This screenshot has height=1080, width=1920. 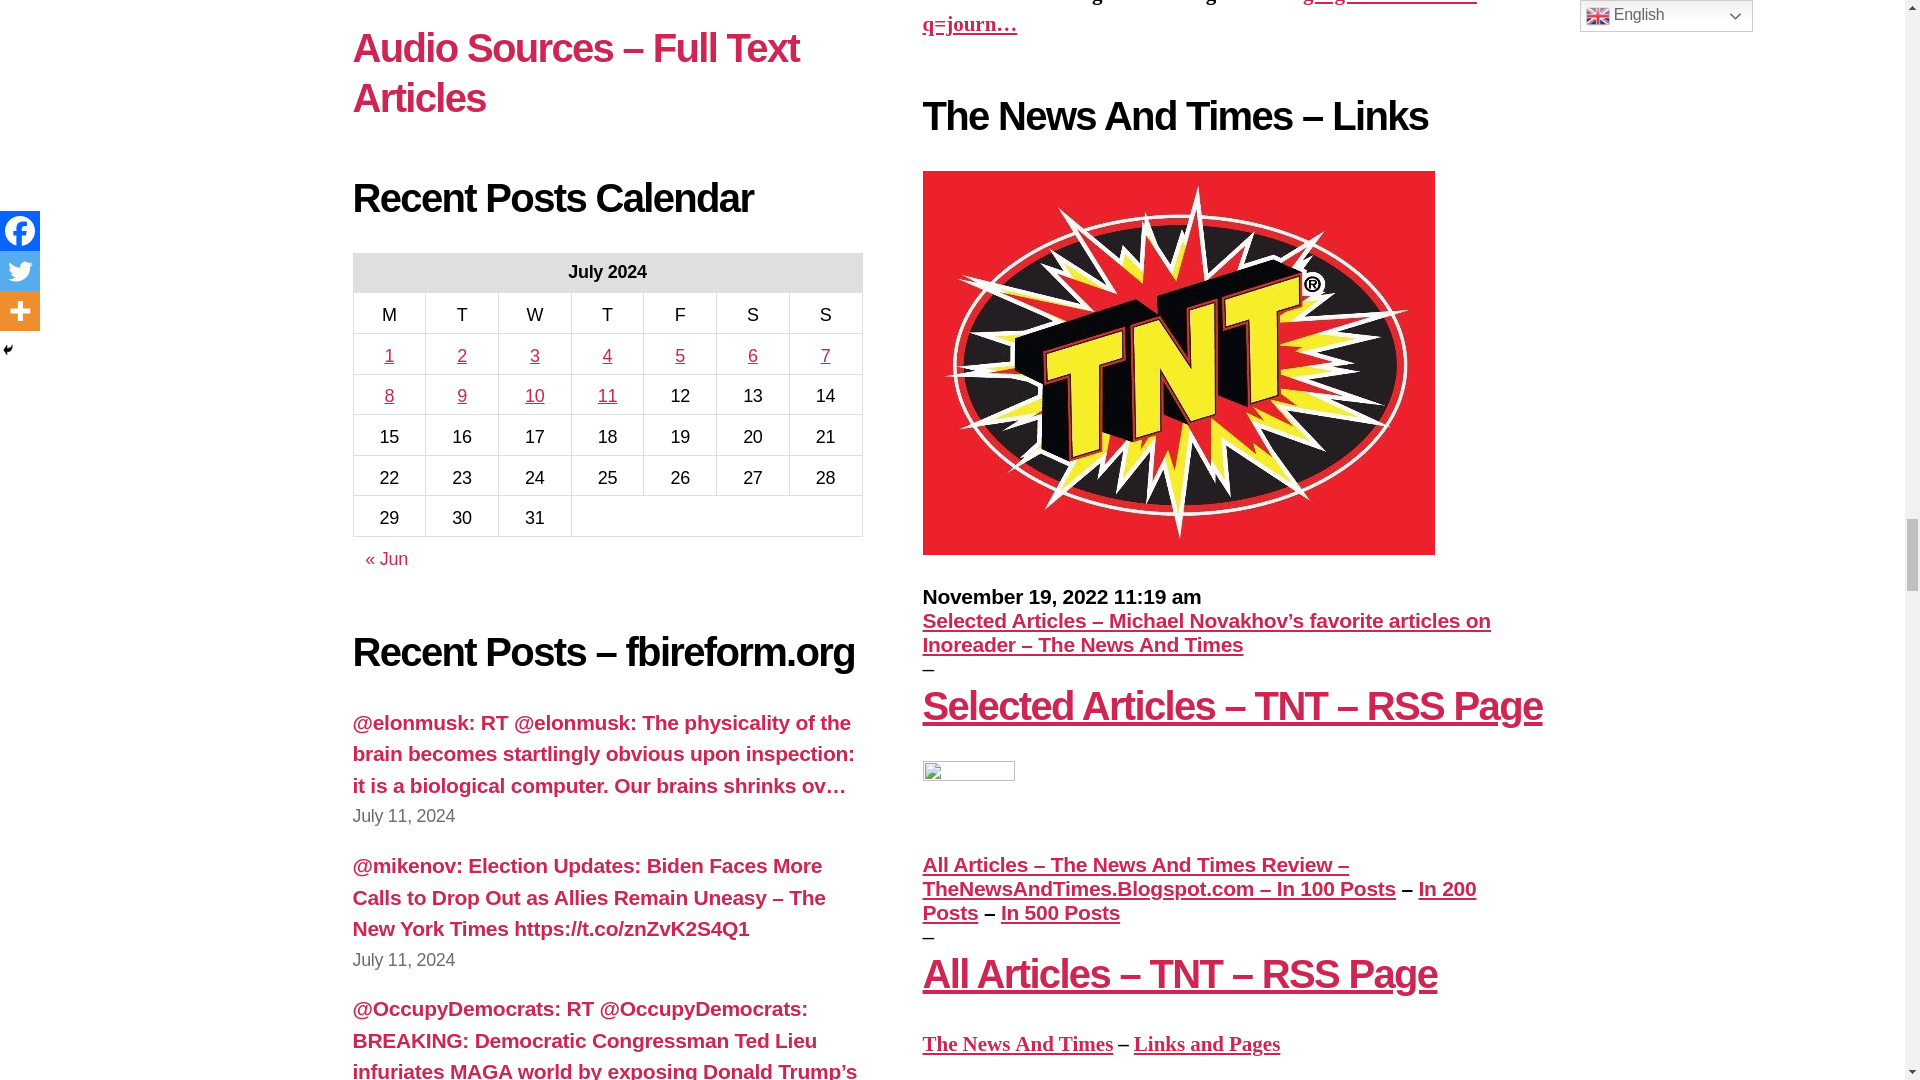 What do you see at coordinates (680, 312) in the screenshot?
I see `Friday` at bounding box center [680, 312].